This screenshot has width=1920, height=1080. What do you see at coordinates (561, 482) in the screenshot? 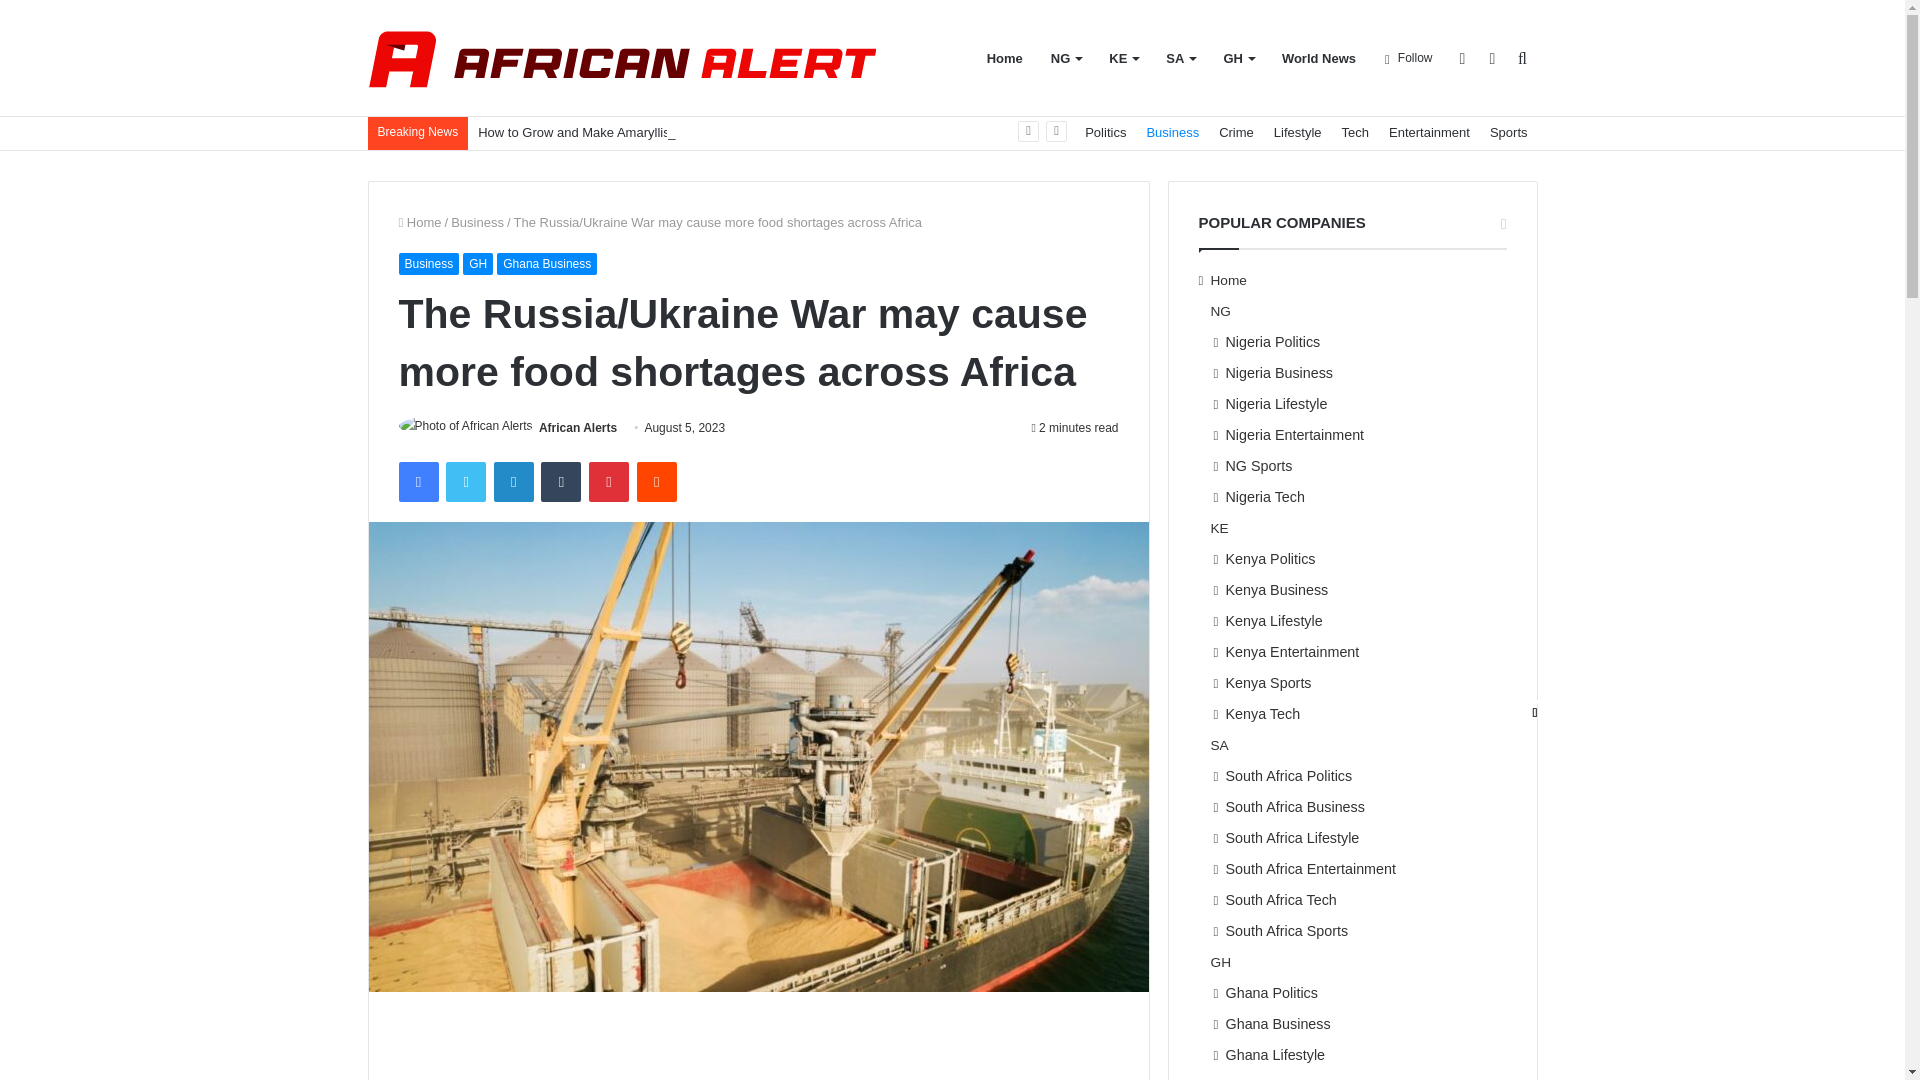
I see `Tumblr` at bounding box center [561, 482].